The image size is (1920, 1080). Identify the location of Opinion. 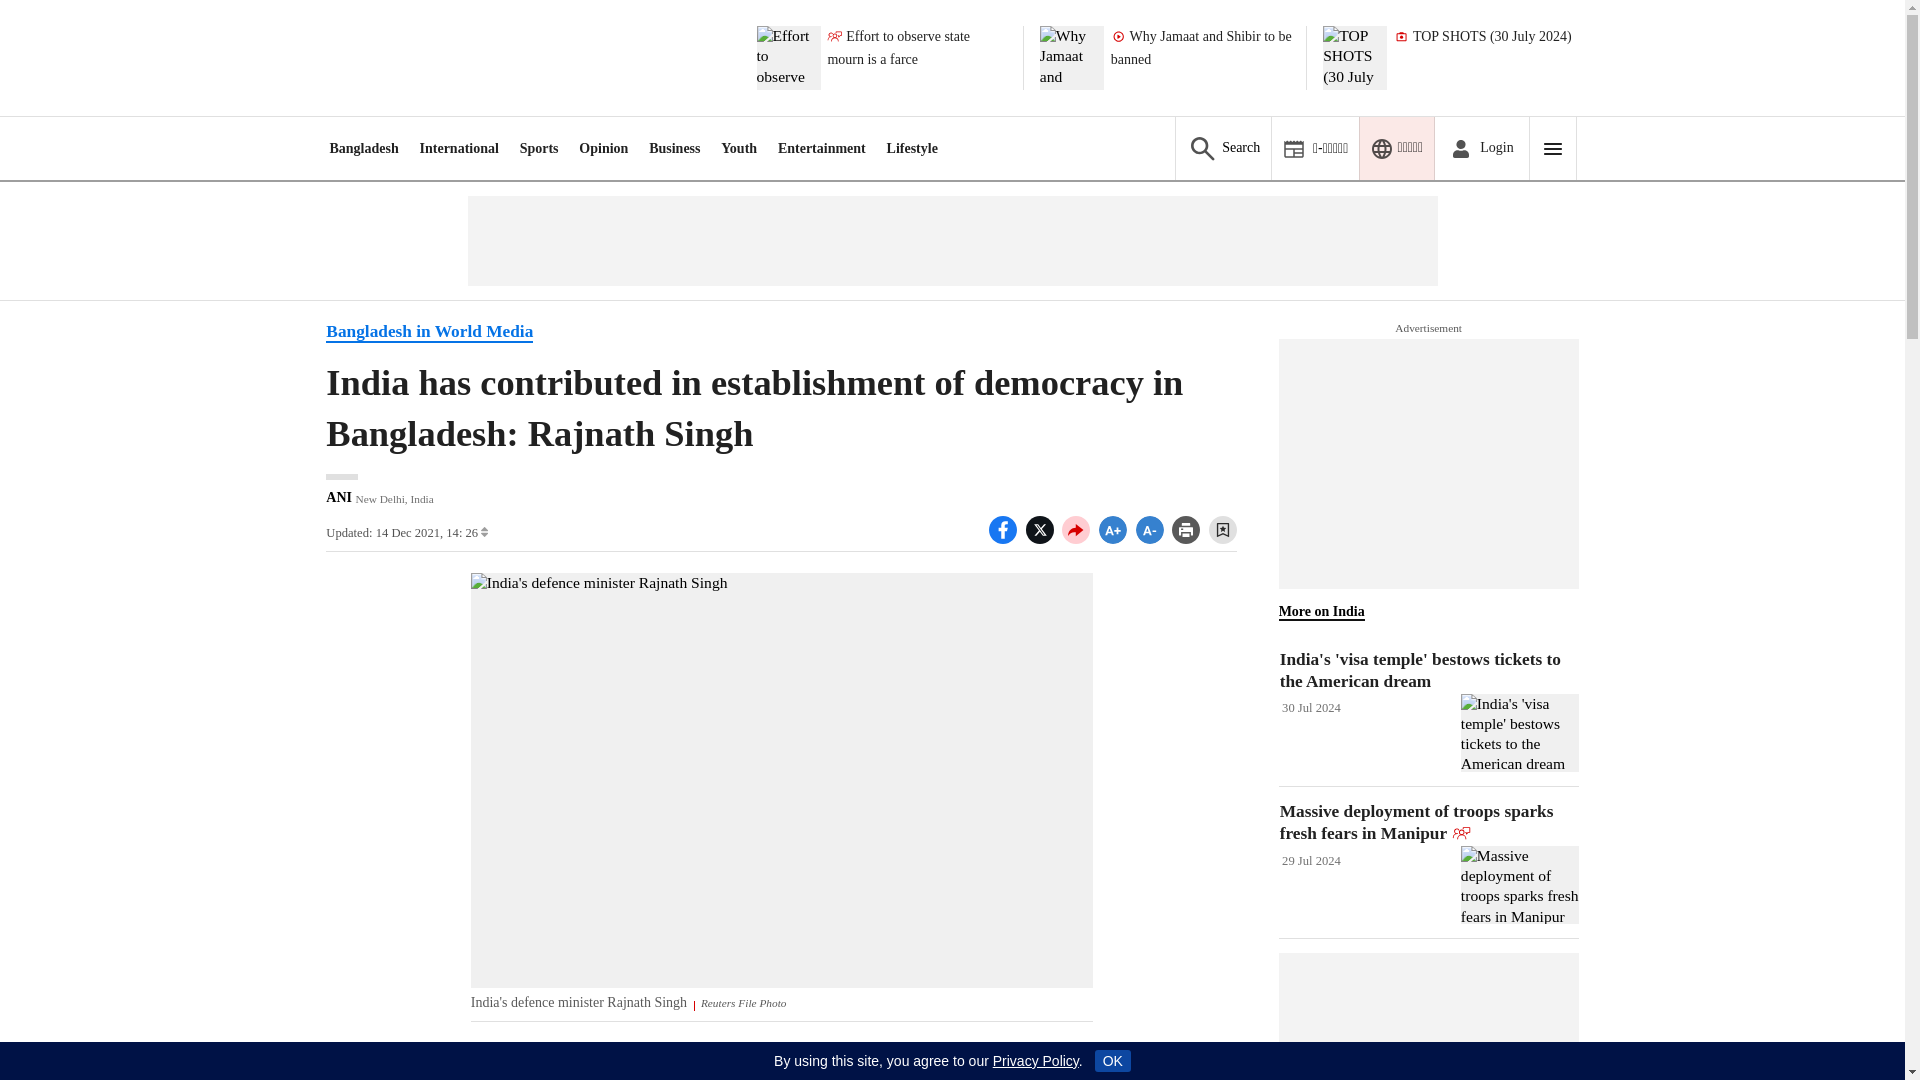
(603, 148).